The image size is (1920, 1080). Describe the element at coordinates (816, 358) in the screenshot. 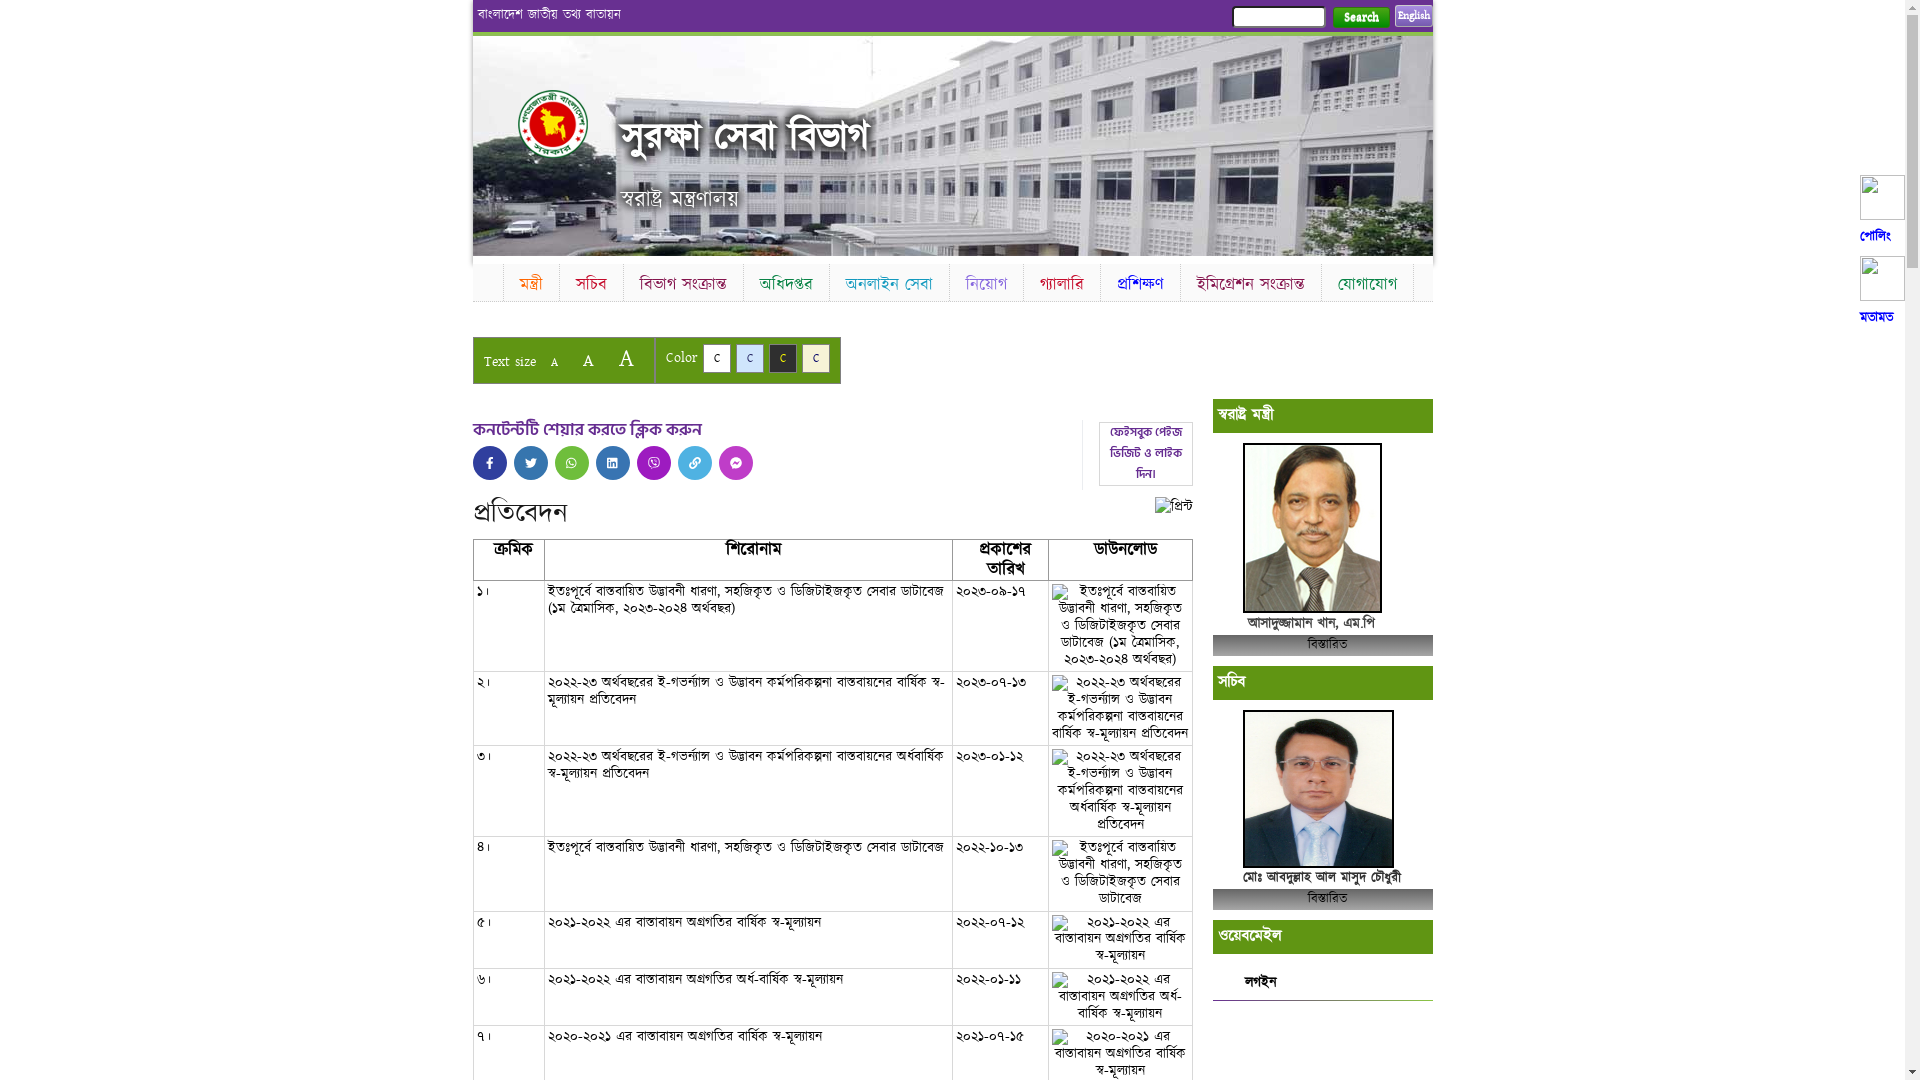

I see `C` at that location.